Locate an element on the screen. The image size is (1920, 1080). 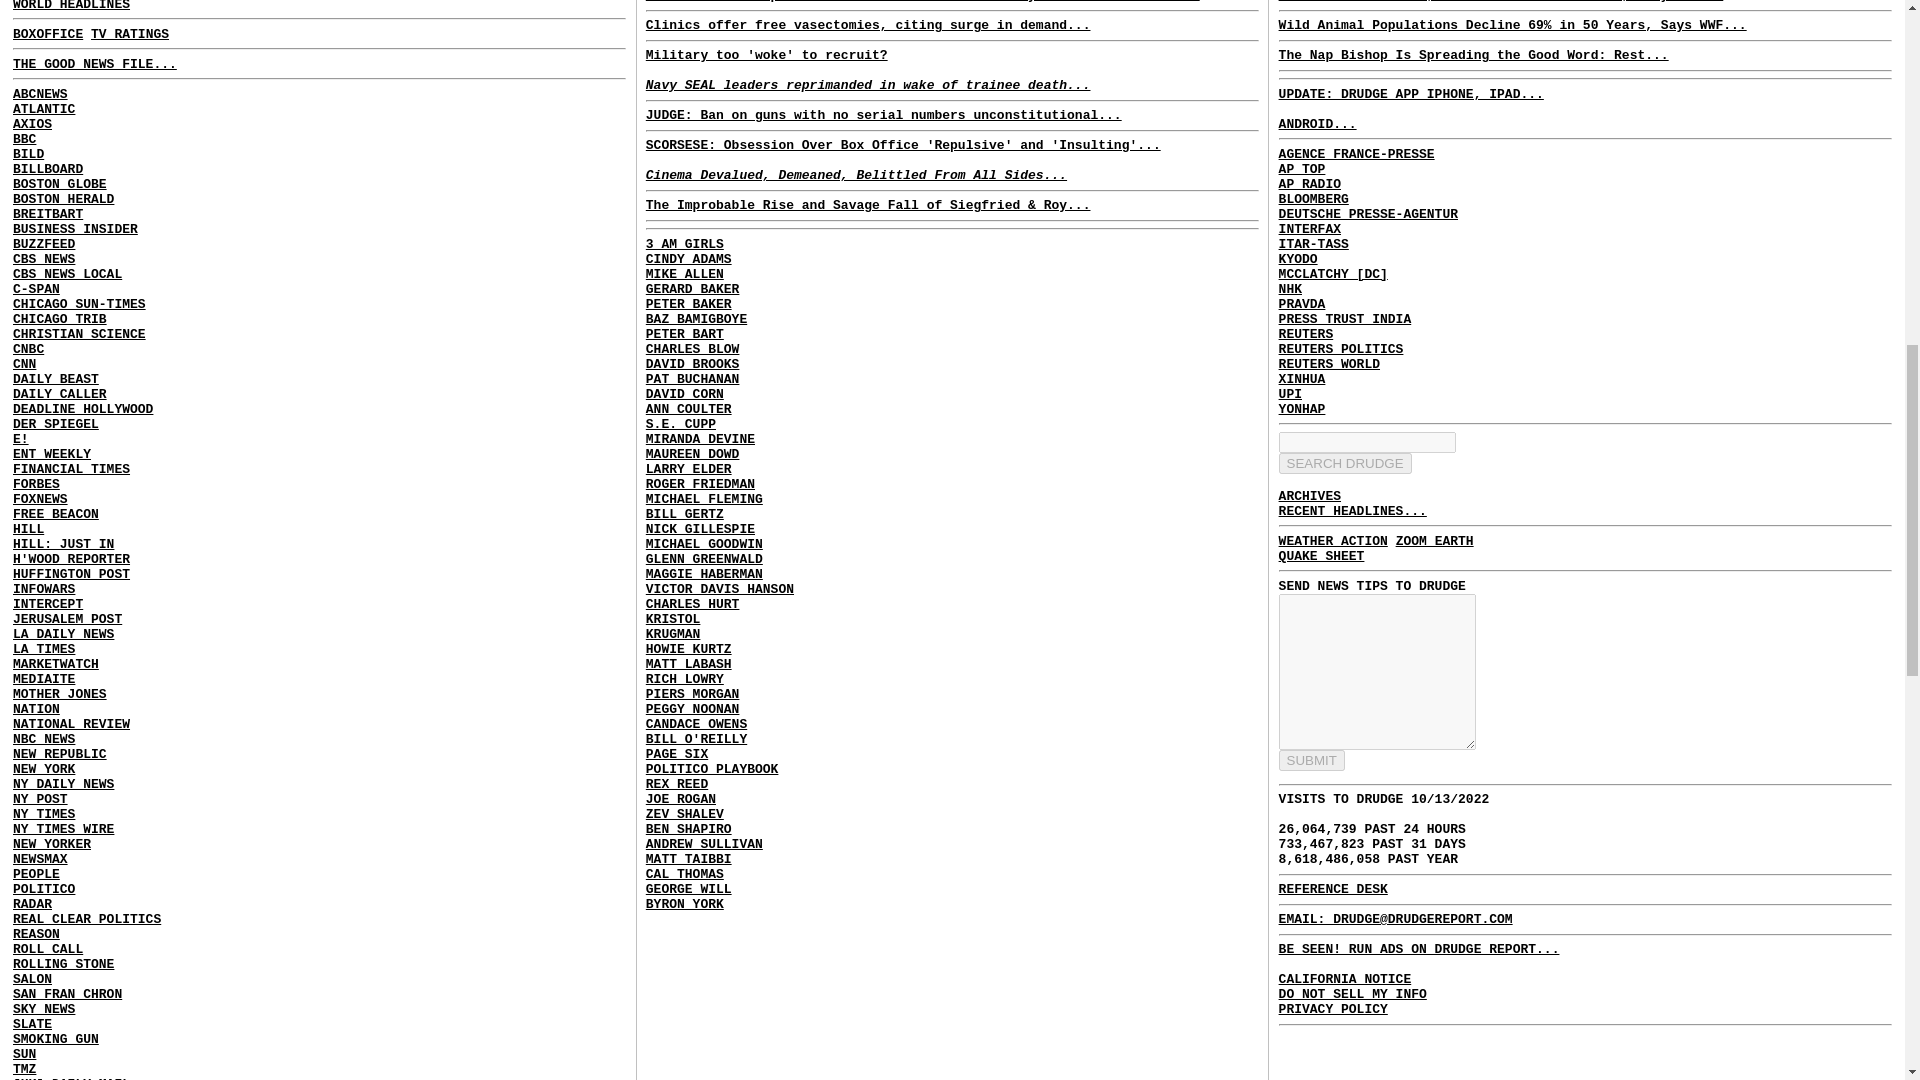
TV RATINGS is located at coordinates (129, 33).